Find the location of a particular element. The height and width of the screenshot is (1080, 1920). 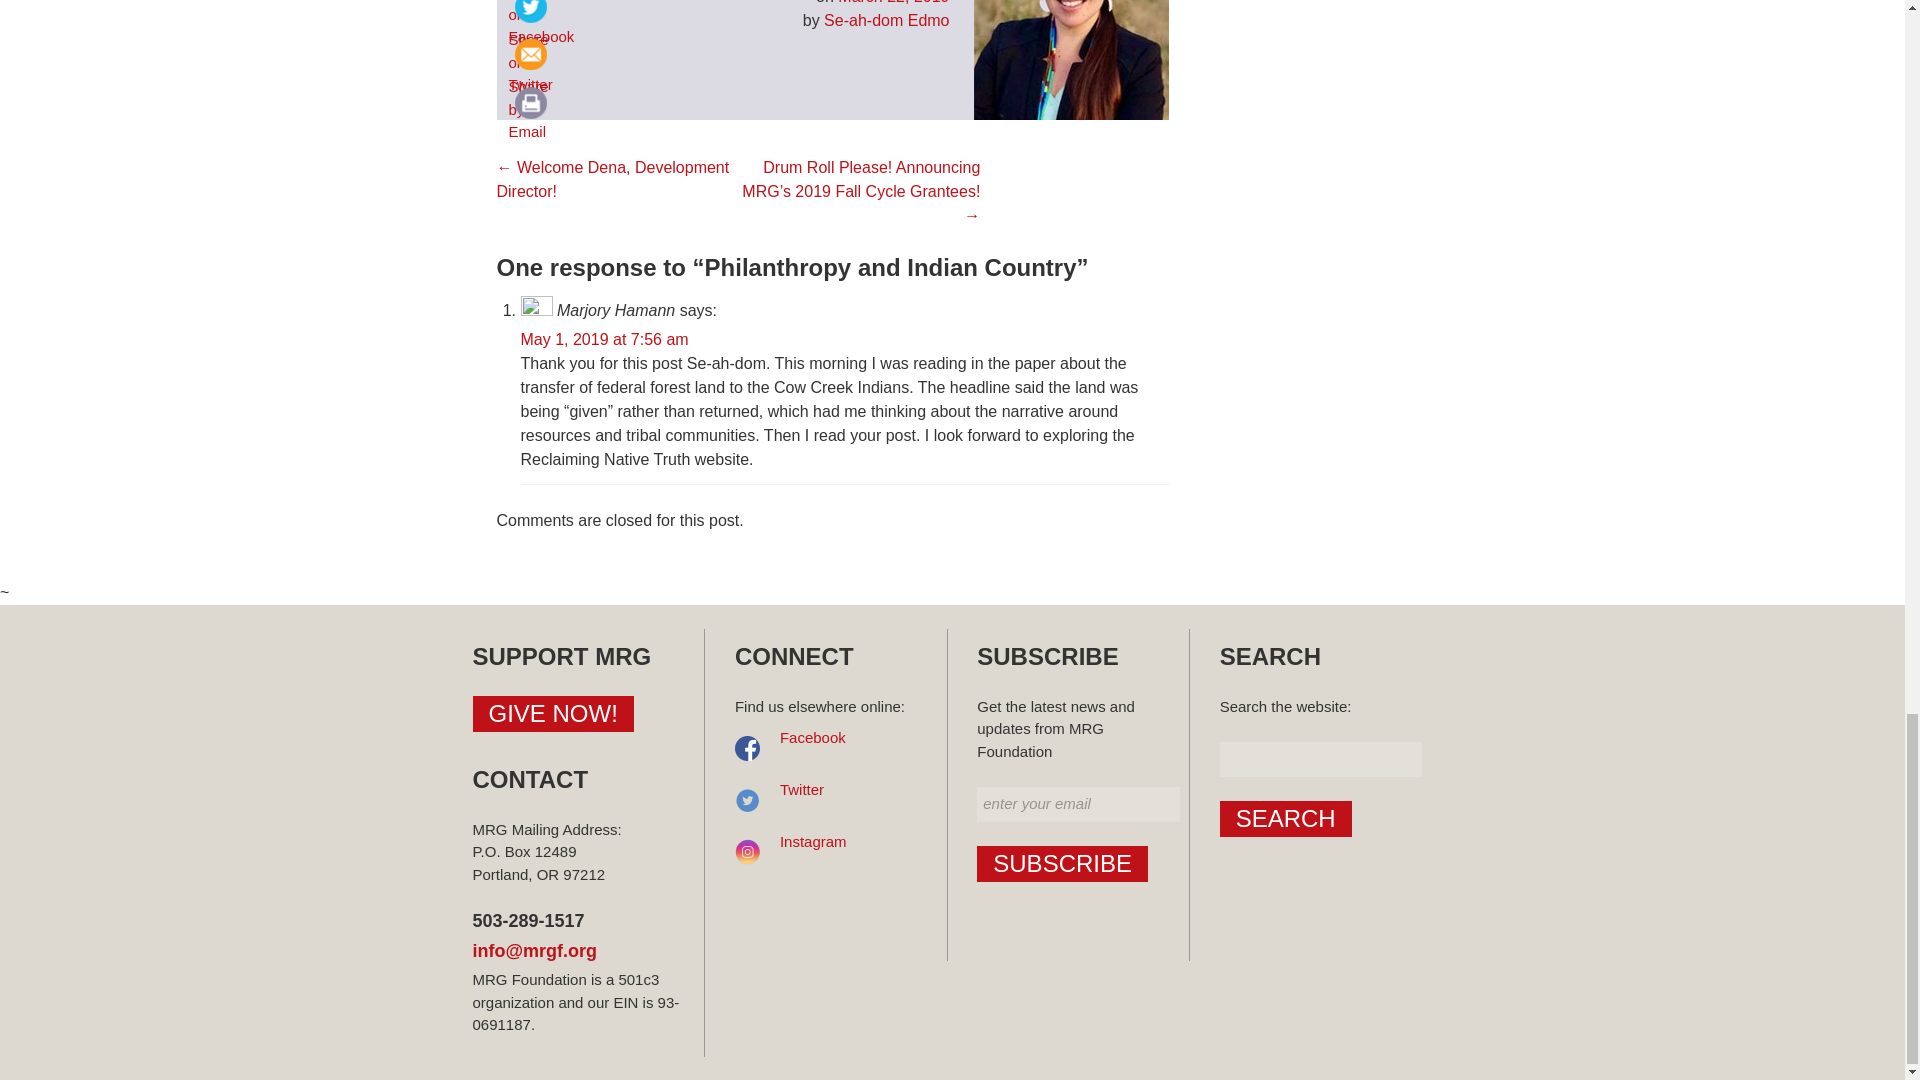

View all posts by Se-ah-dom Edmo is located at coordinates (886, 20).